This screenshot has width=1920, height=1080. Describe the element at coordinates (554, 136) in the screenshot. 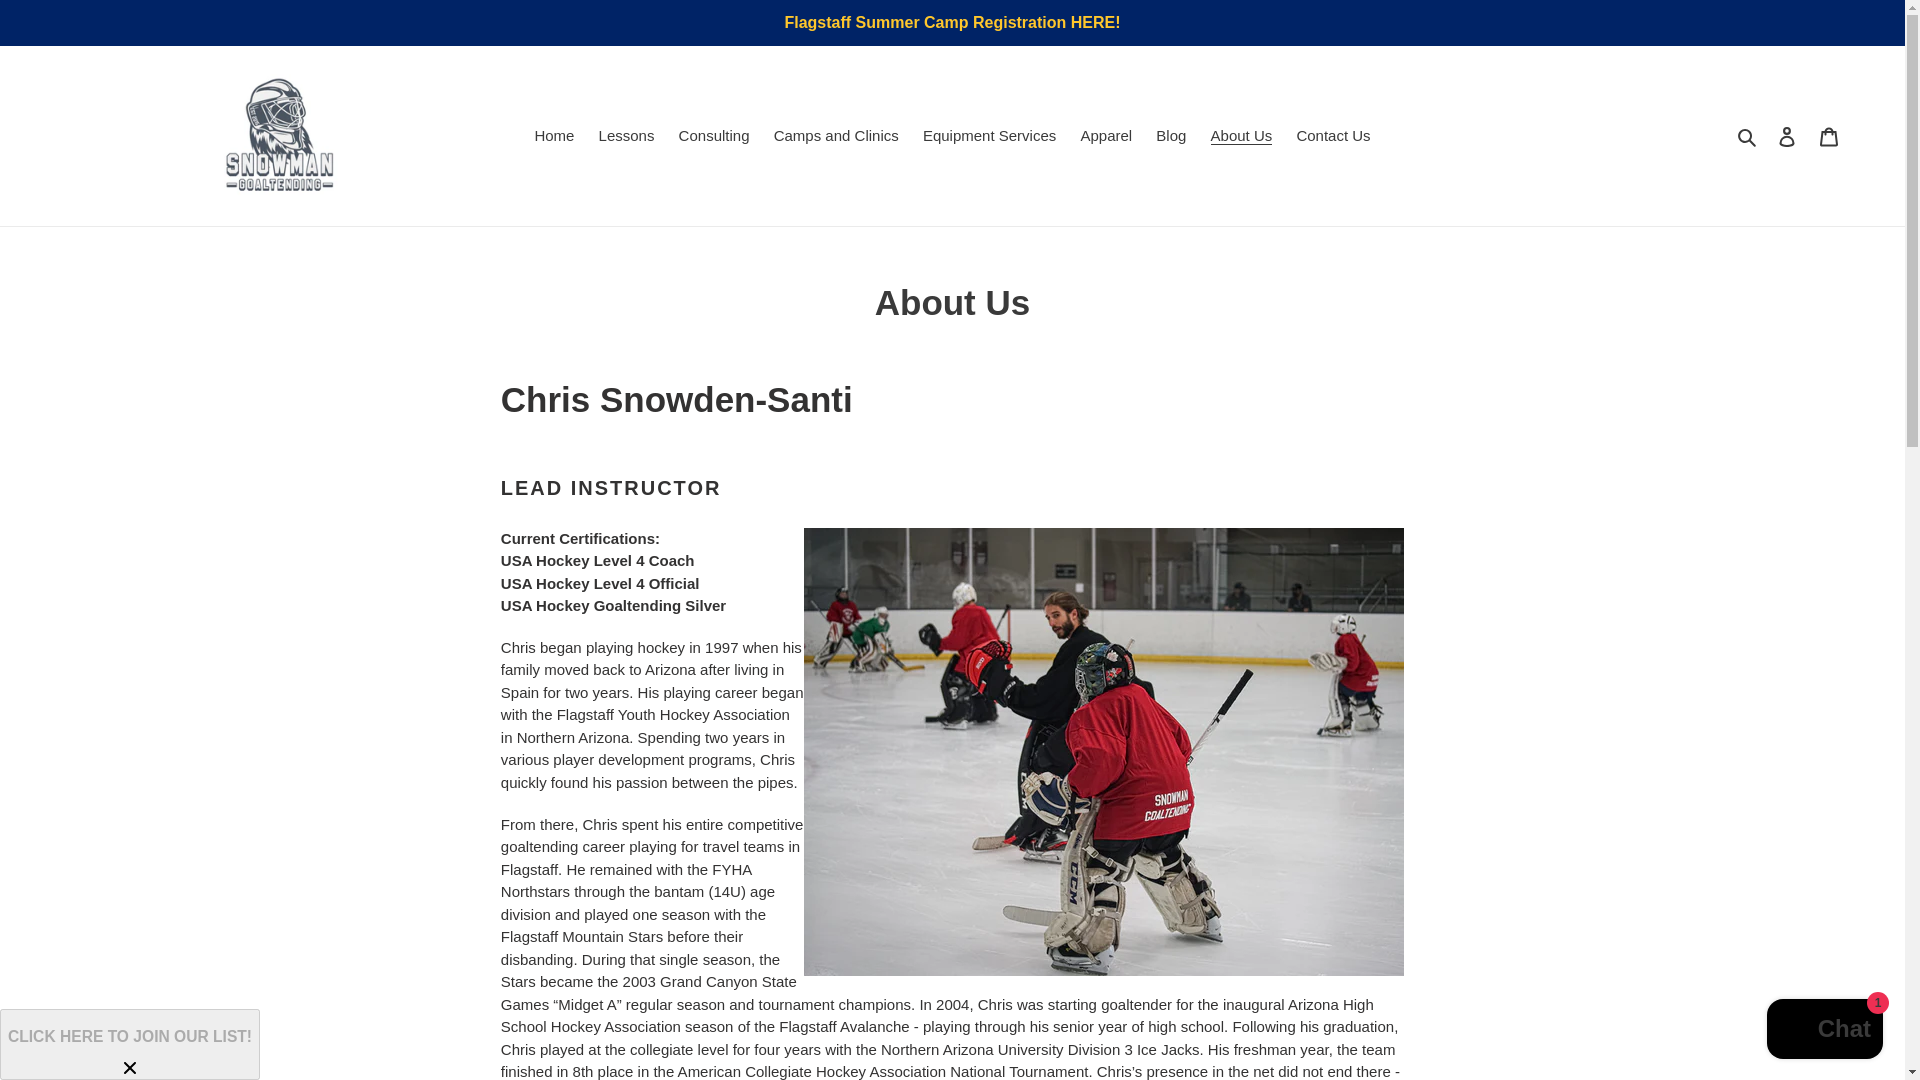

I see `Home` at that location.